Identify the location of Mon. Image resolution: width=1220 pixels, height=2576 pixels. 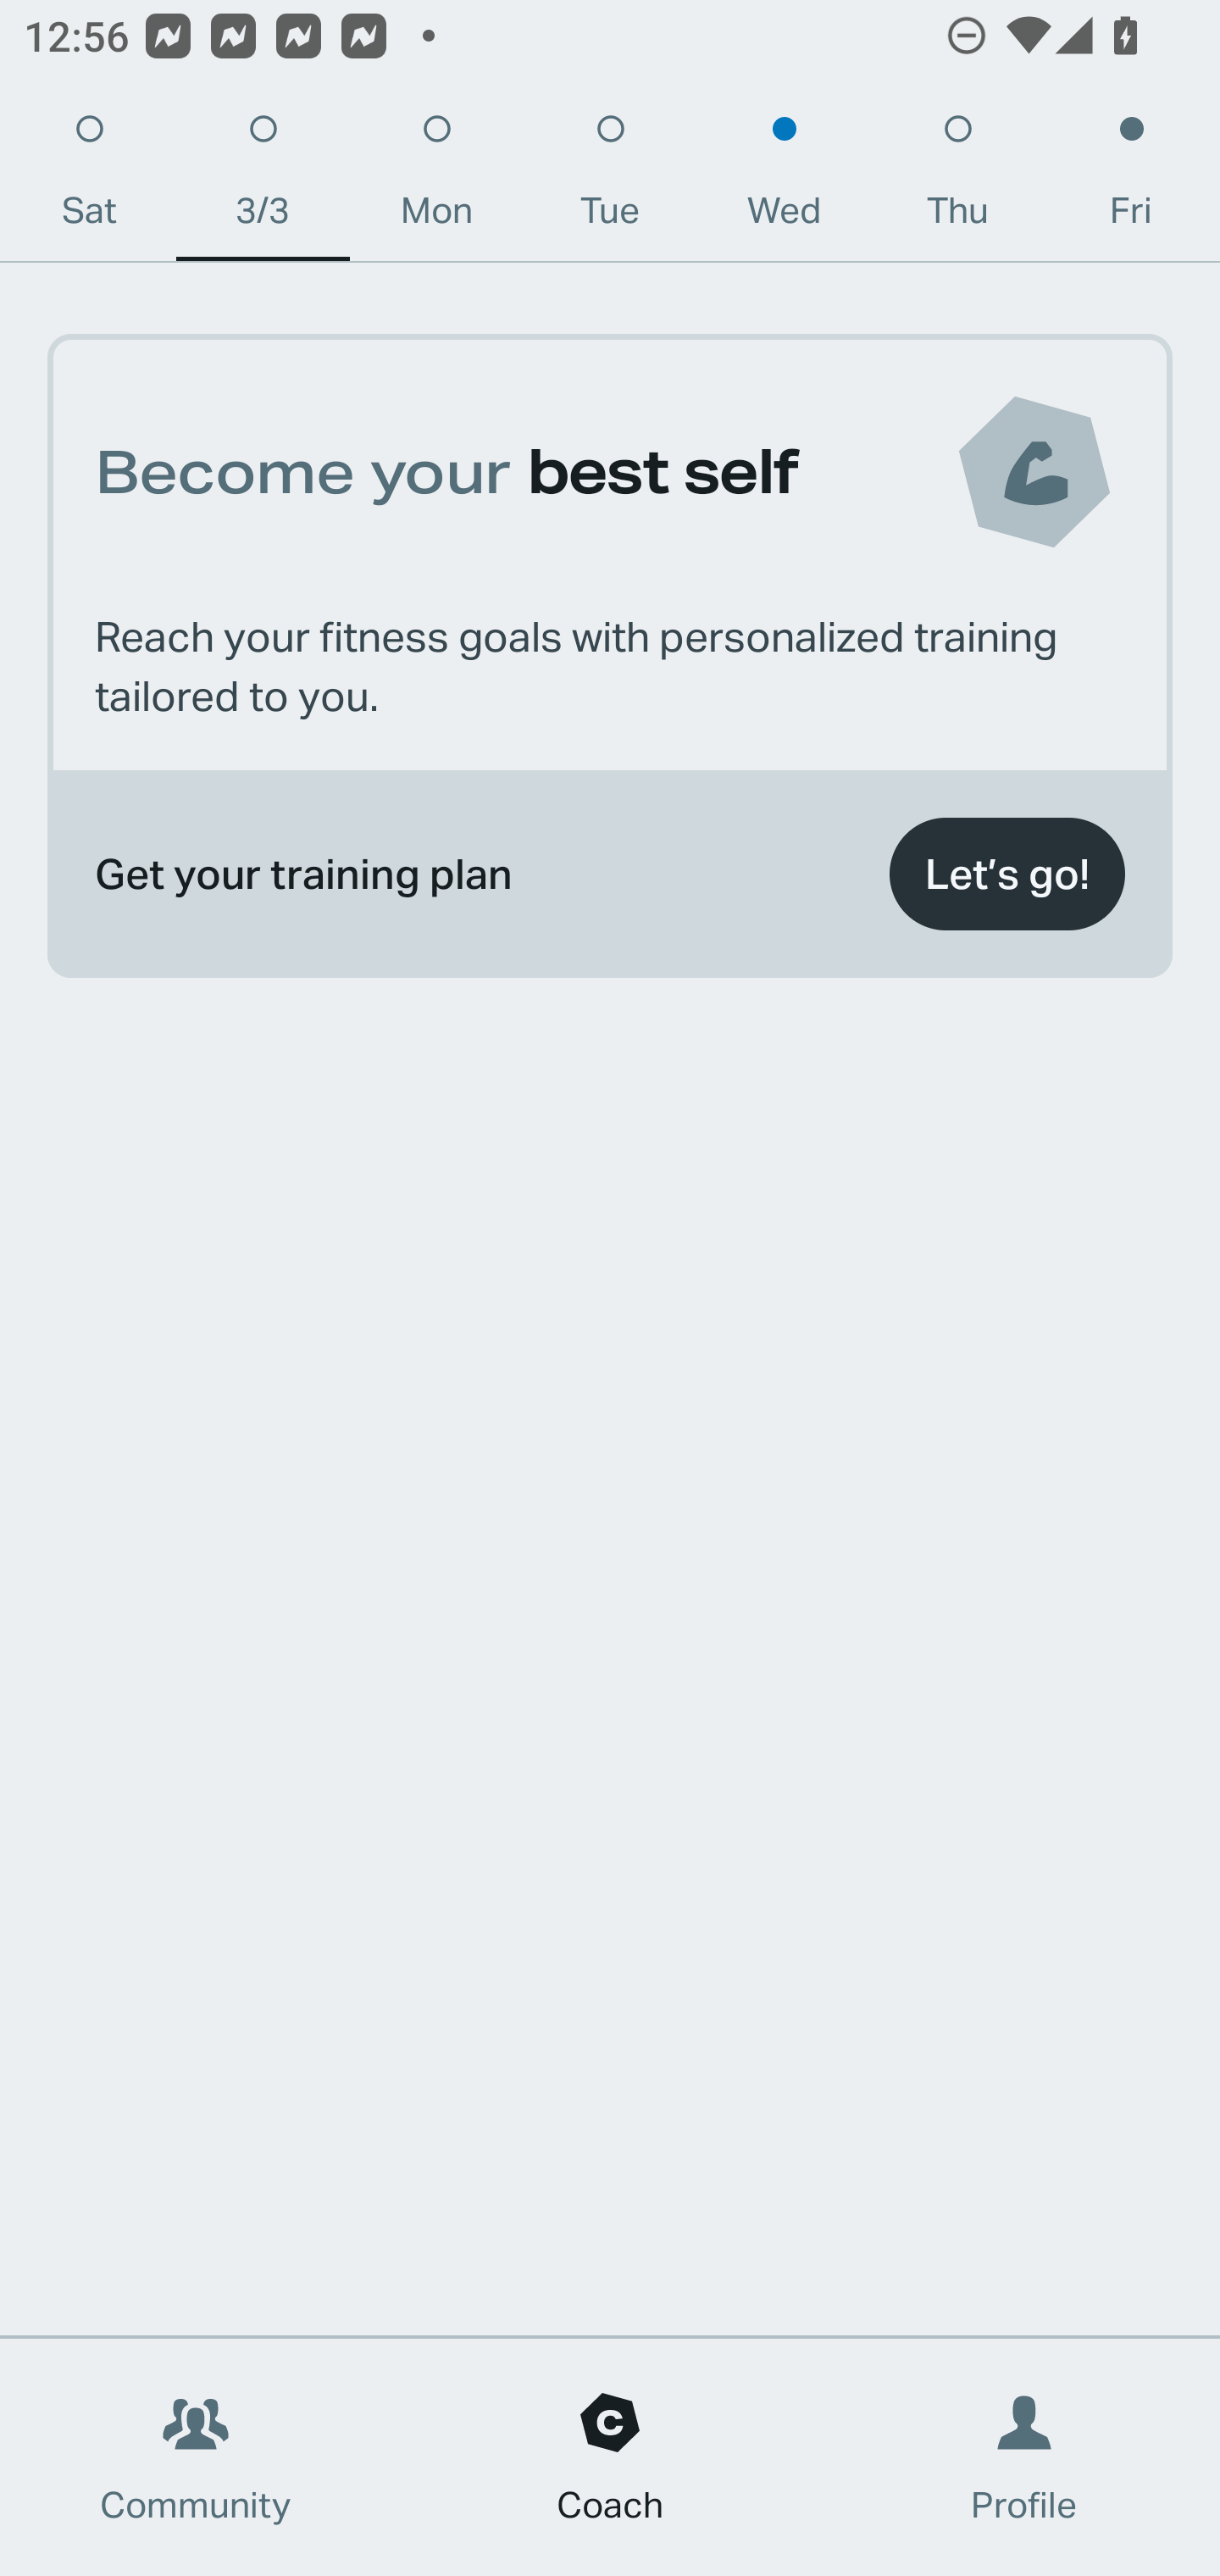
(436, 178).